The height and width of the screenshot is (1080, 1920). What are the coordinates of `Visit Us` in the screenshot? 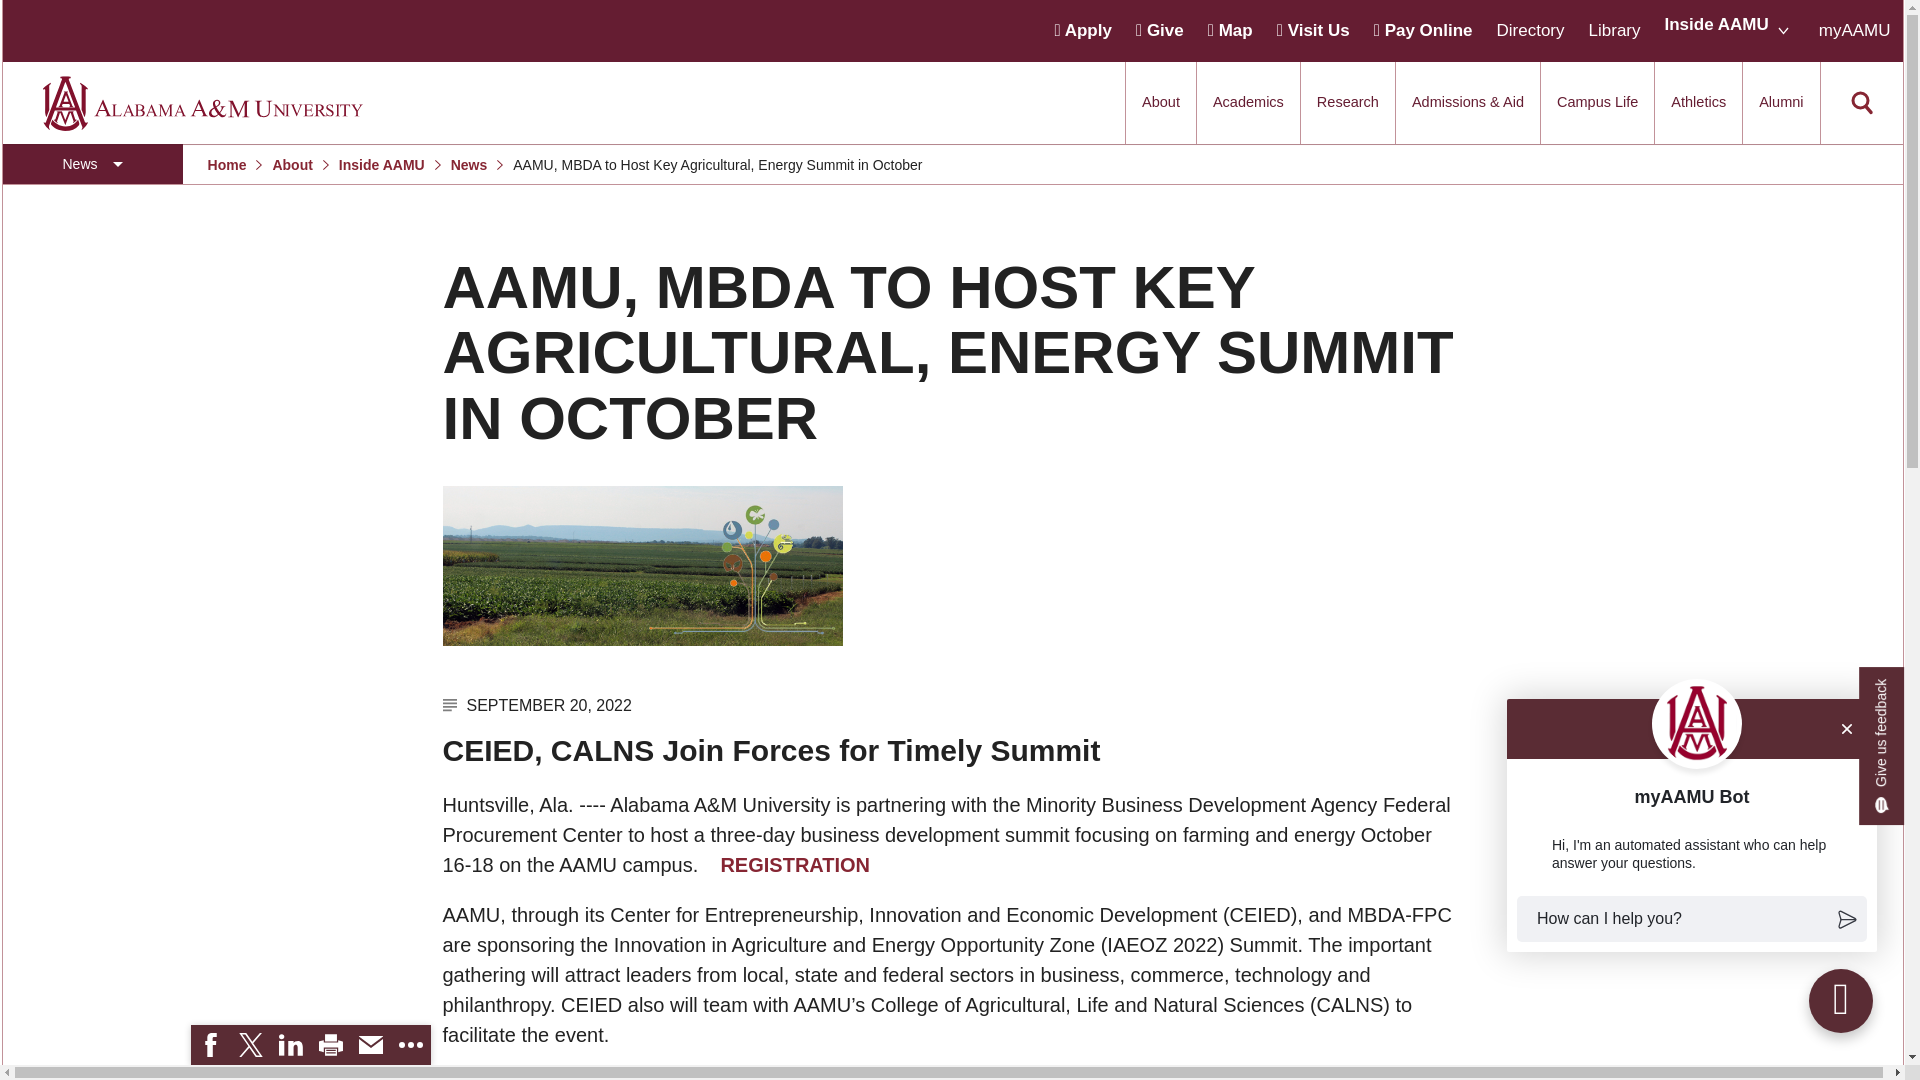 It's located at (1312, 30).